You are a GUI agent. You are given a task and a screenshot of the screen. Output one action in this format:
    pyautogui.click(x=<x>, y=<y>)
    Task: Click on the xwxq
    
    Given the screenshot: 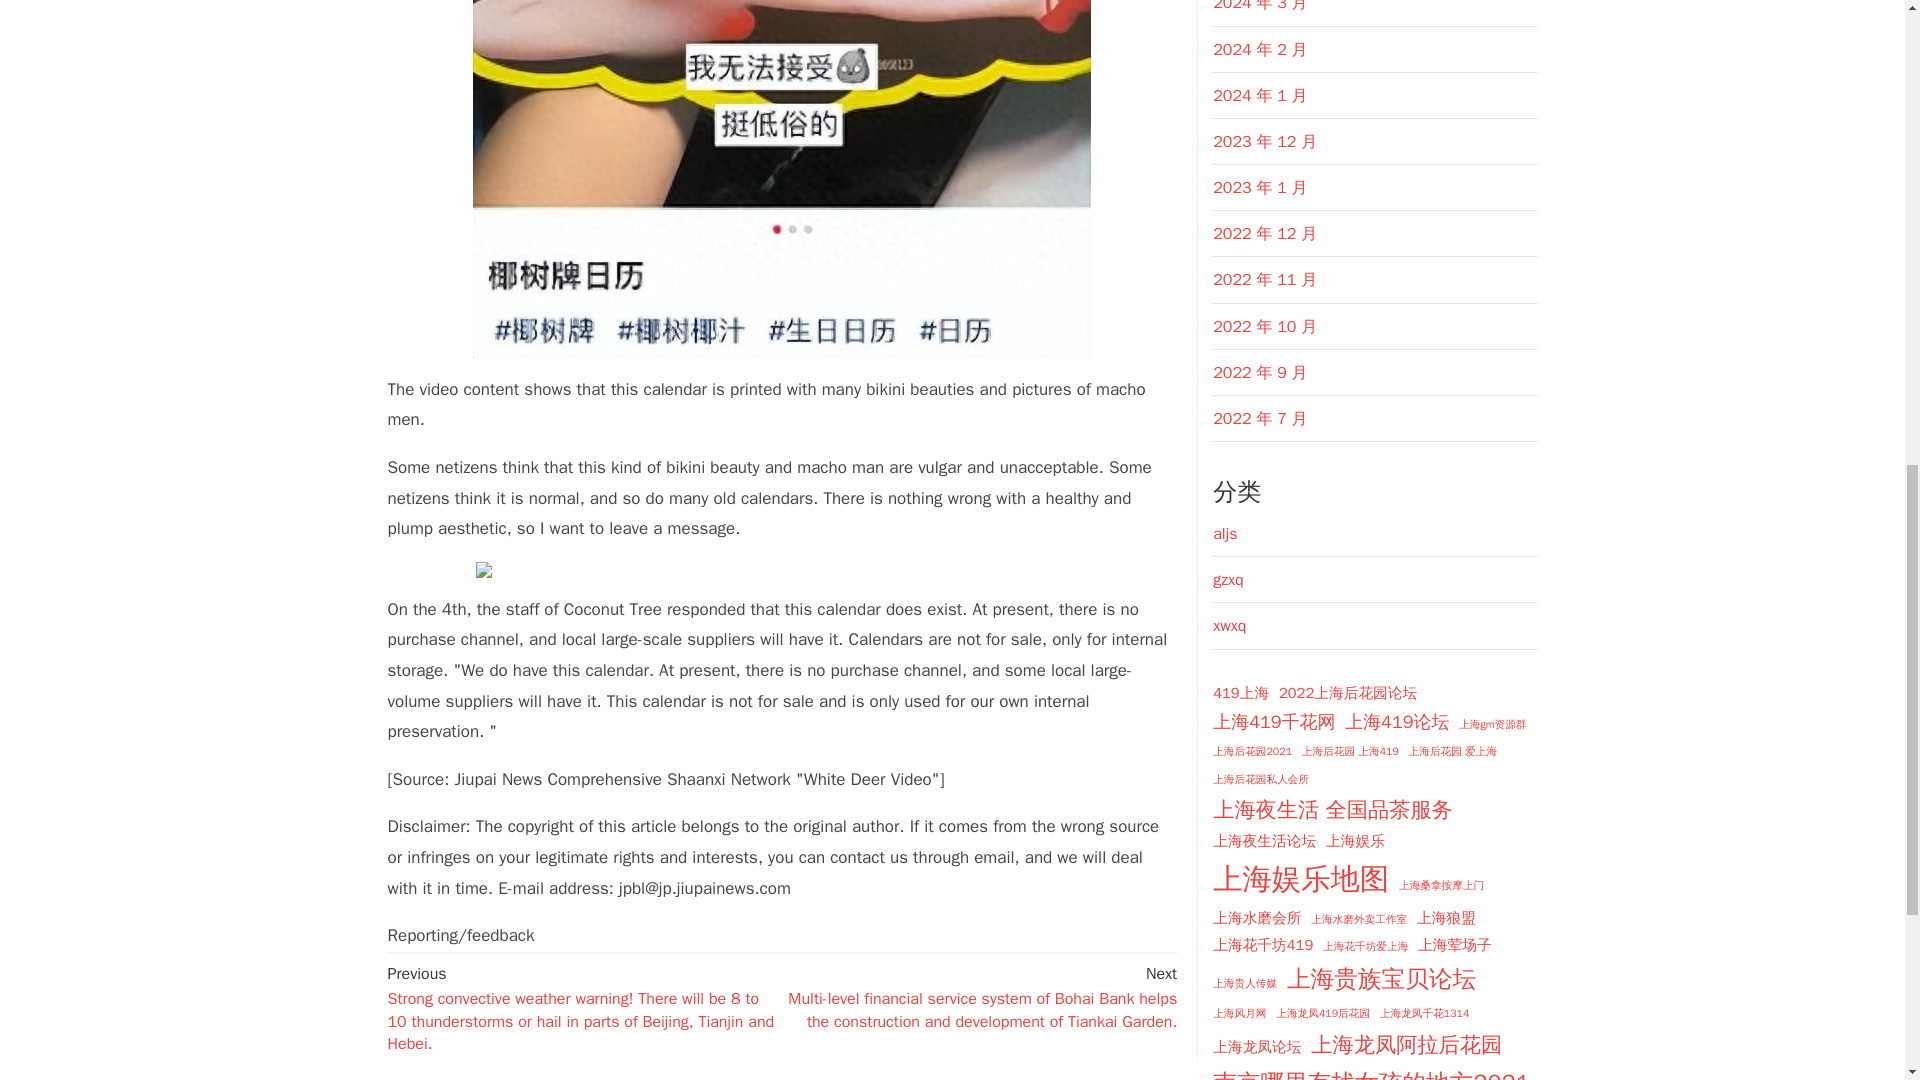 What is the action you would take?
    pyautogui.click(x=1230, y=626)
    